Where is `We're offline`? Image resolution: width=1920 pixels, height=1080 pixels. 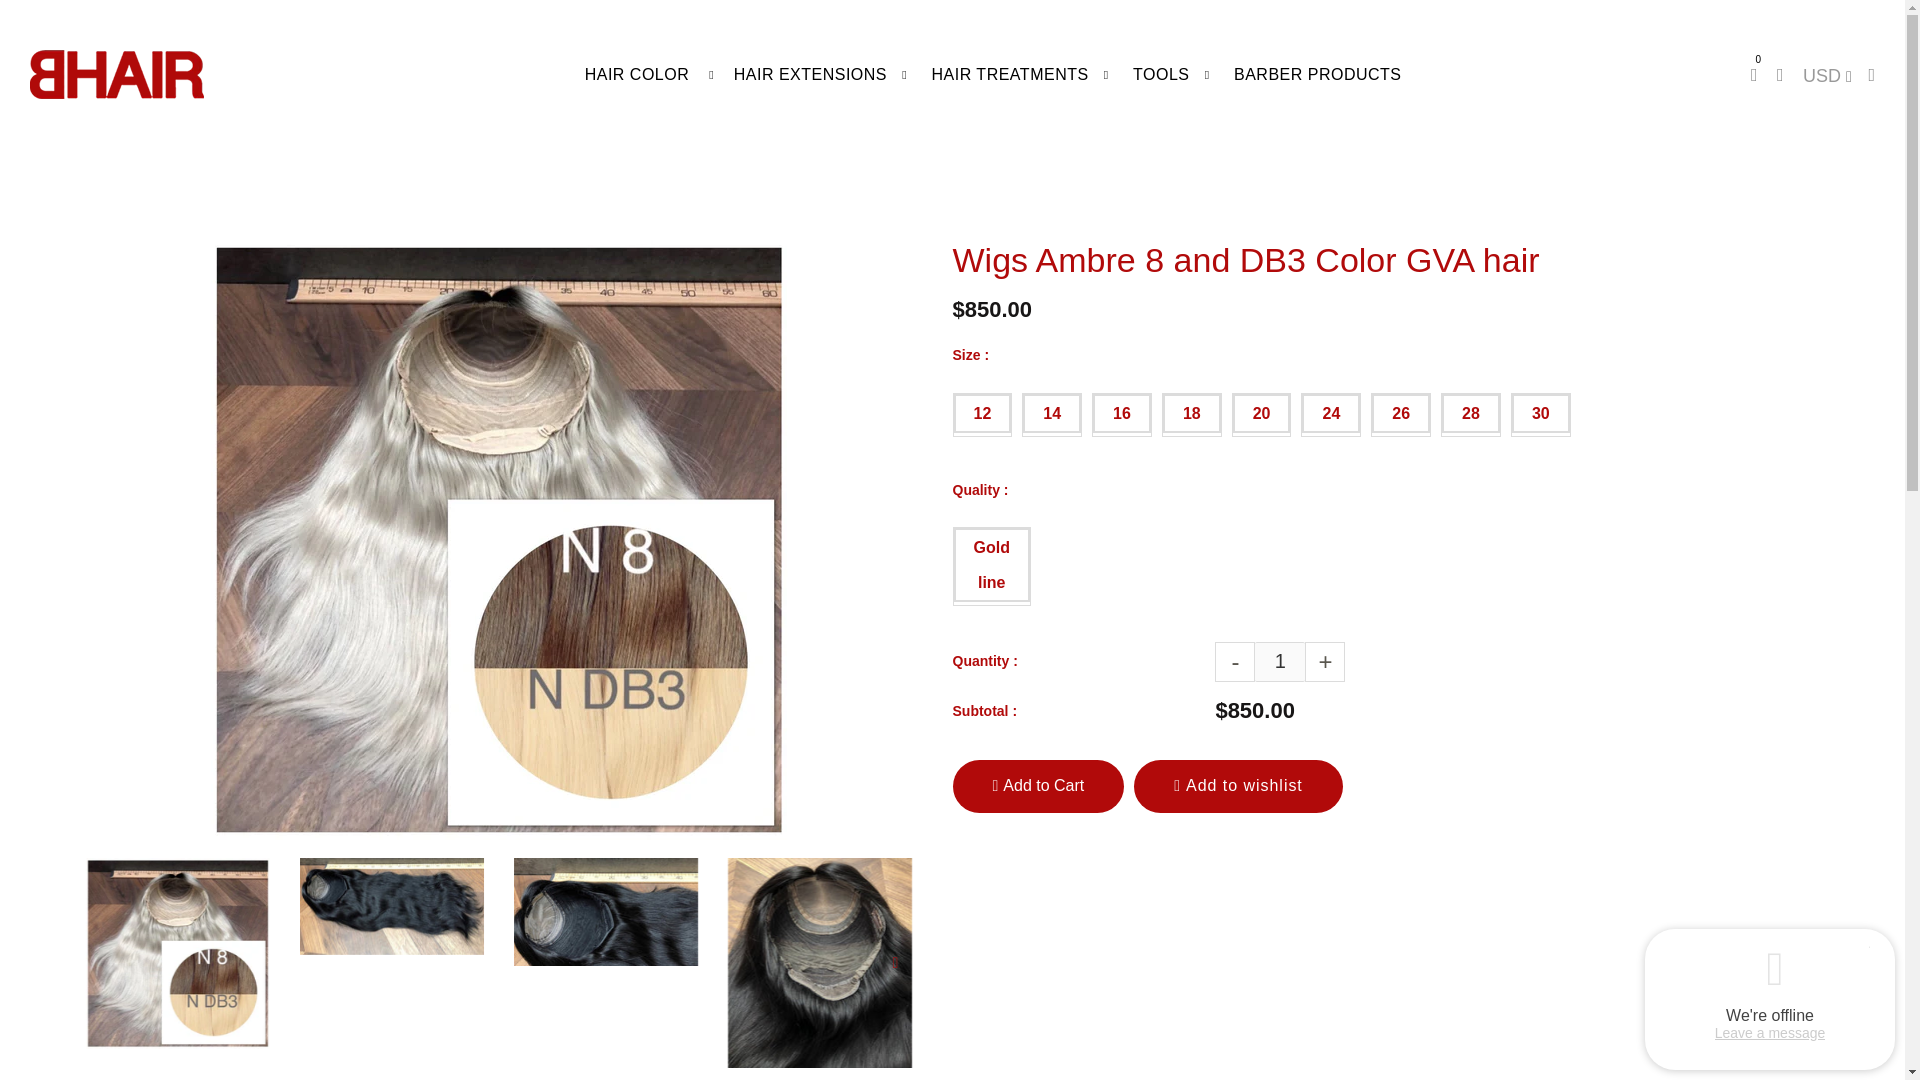
We're offline is located at coordinates (1770, 1015).